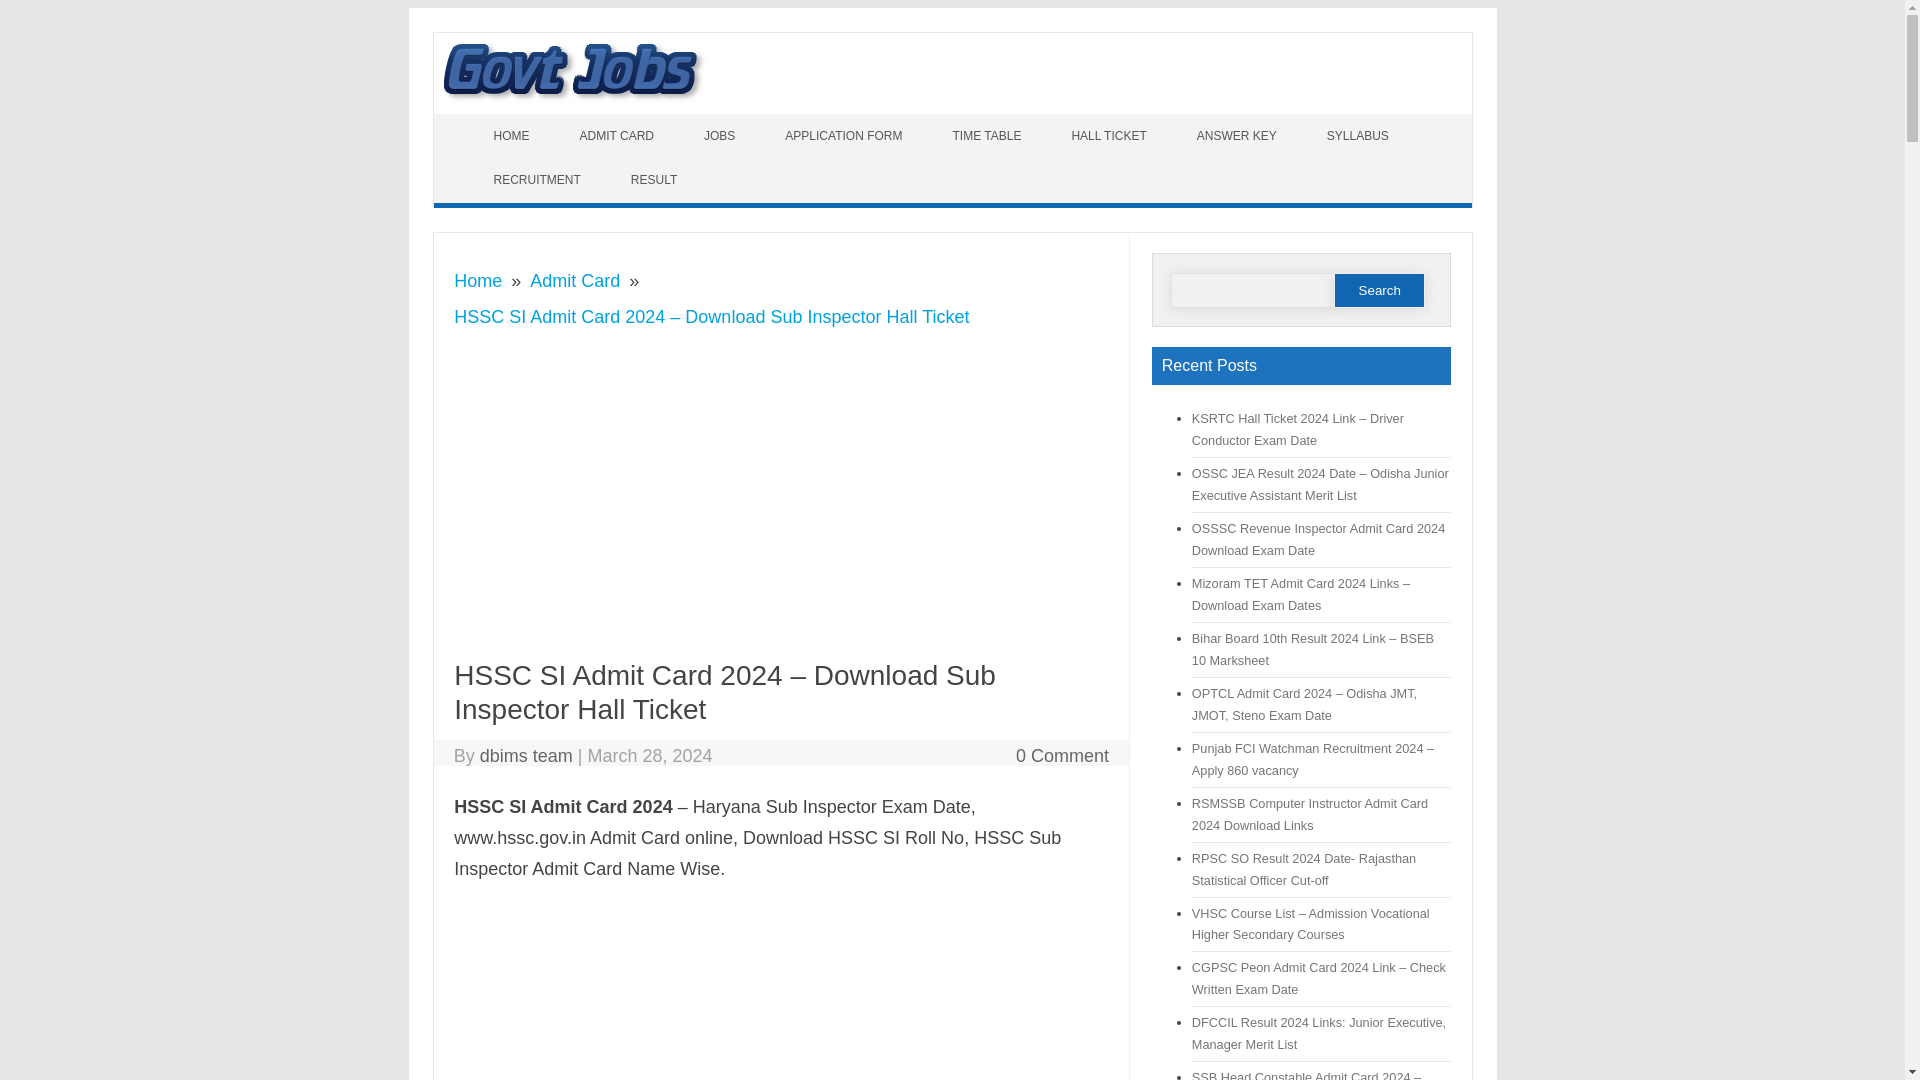 This screenshot has height=1080, width=1920. What do you see at coordinates (1379, 290) in the screenshot?
I see `Search` at bounding box center [1379, 290].